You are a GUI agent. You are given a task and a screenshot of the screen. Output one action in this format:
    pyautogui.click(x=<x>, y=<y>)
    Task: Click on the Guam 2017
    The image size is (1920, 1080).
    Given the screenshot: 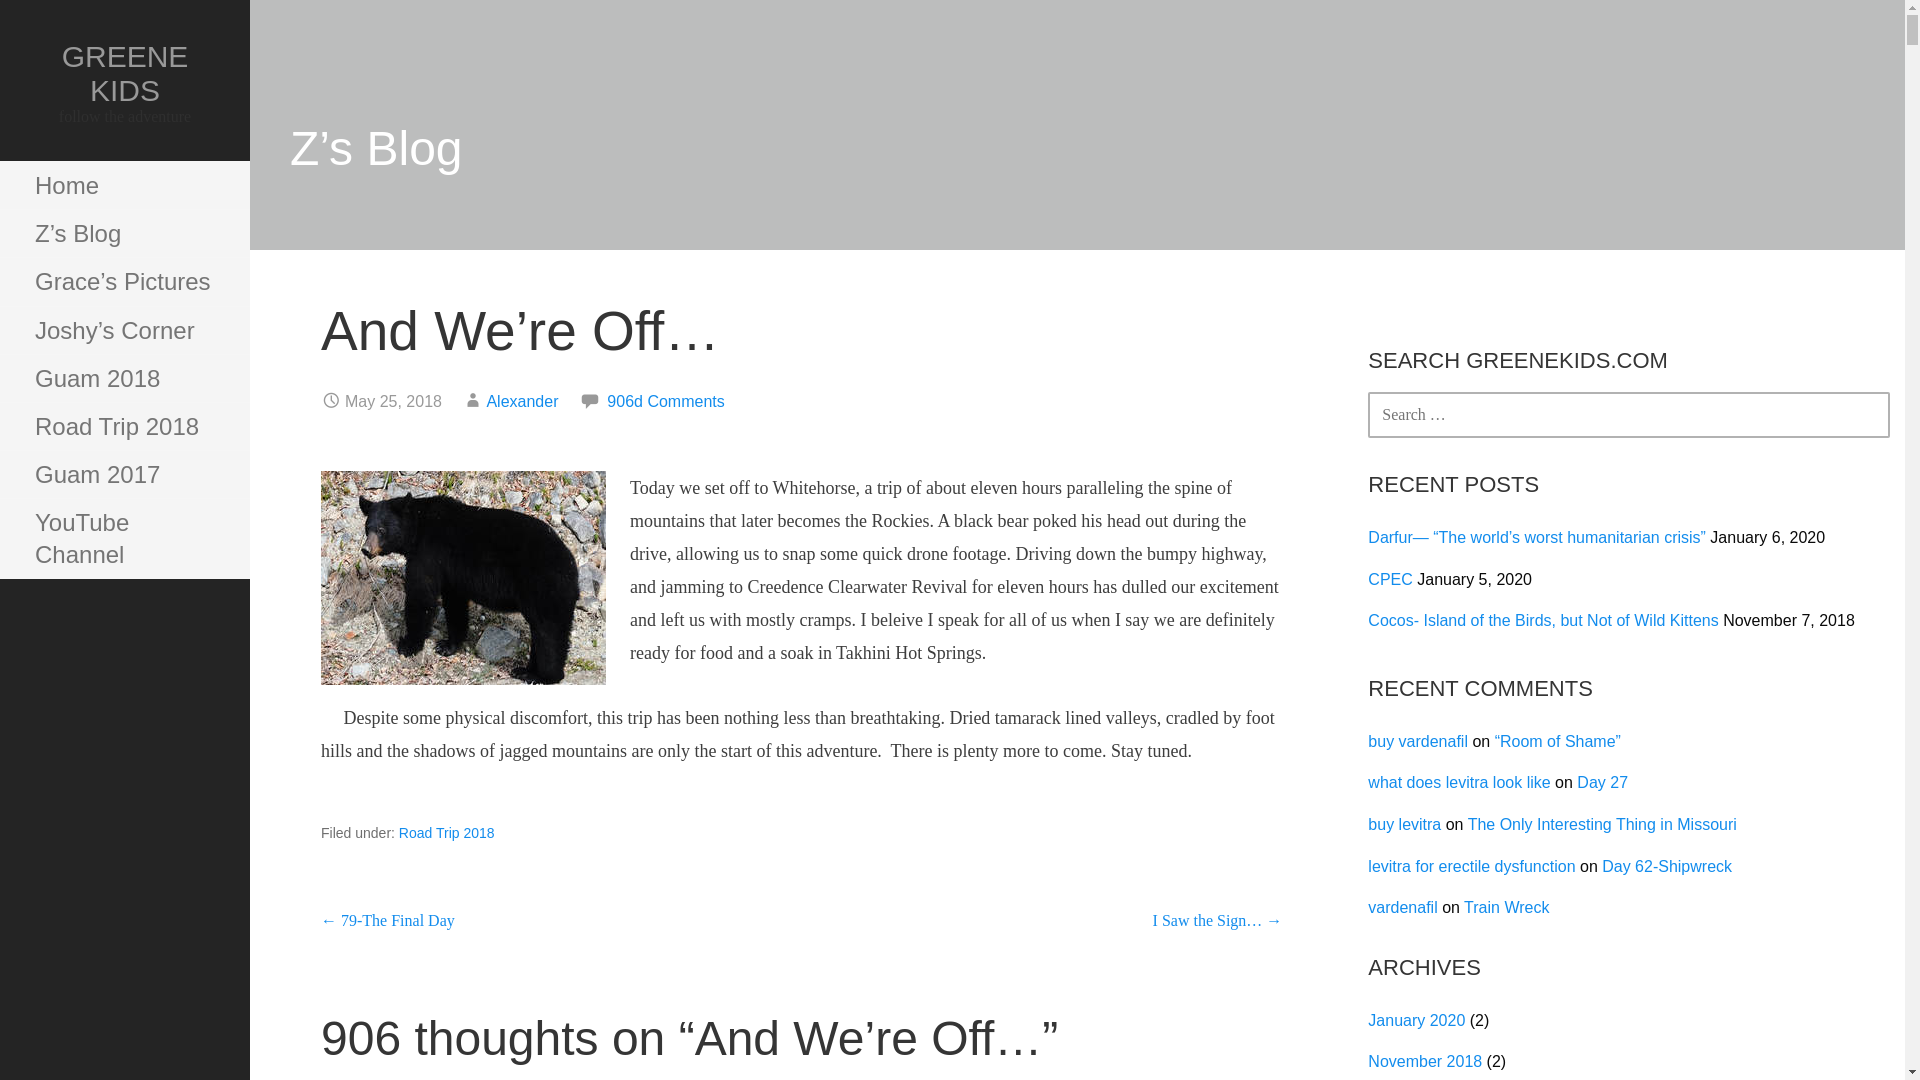 What is the action you would take?
    pyautogui.click(x=124, y=474)
    